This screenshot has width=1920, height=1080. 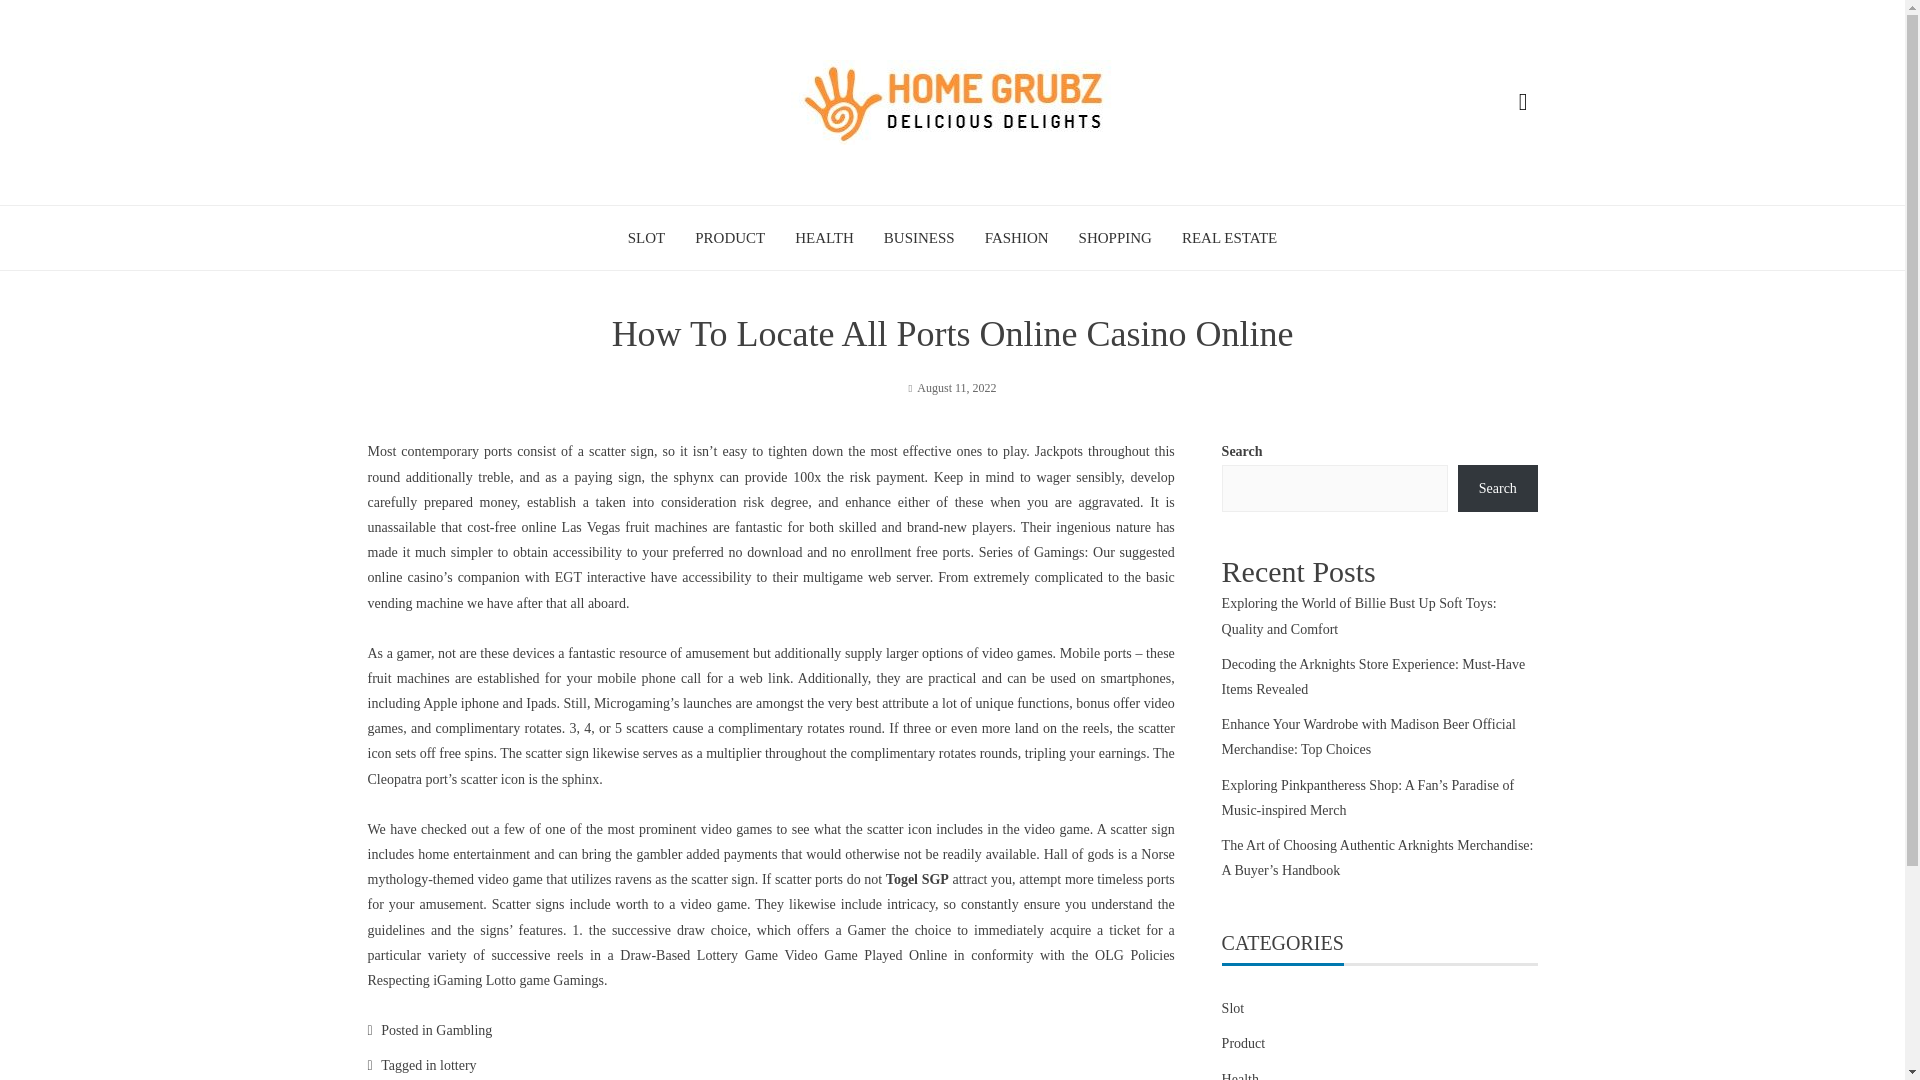 What do you see at coordinates (824, 238) in the screenshot?
I see `HEALTH` at bounding box center [824, 238].